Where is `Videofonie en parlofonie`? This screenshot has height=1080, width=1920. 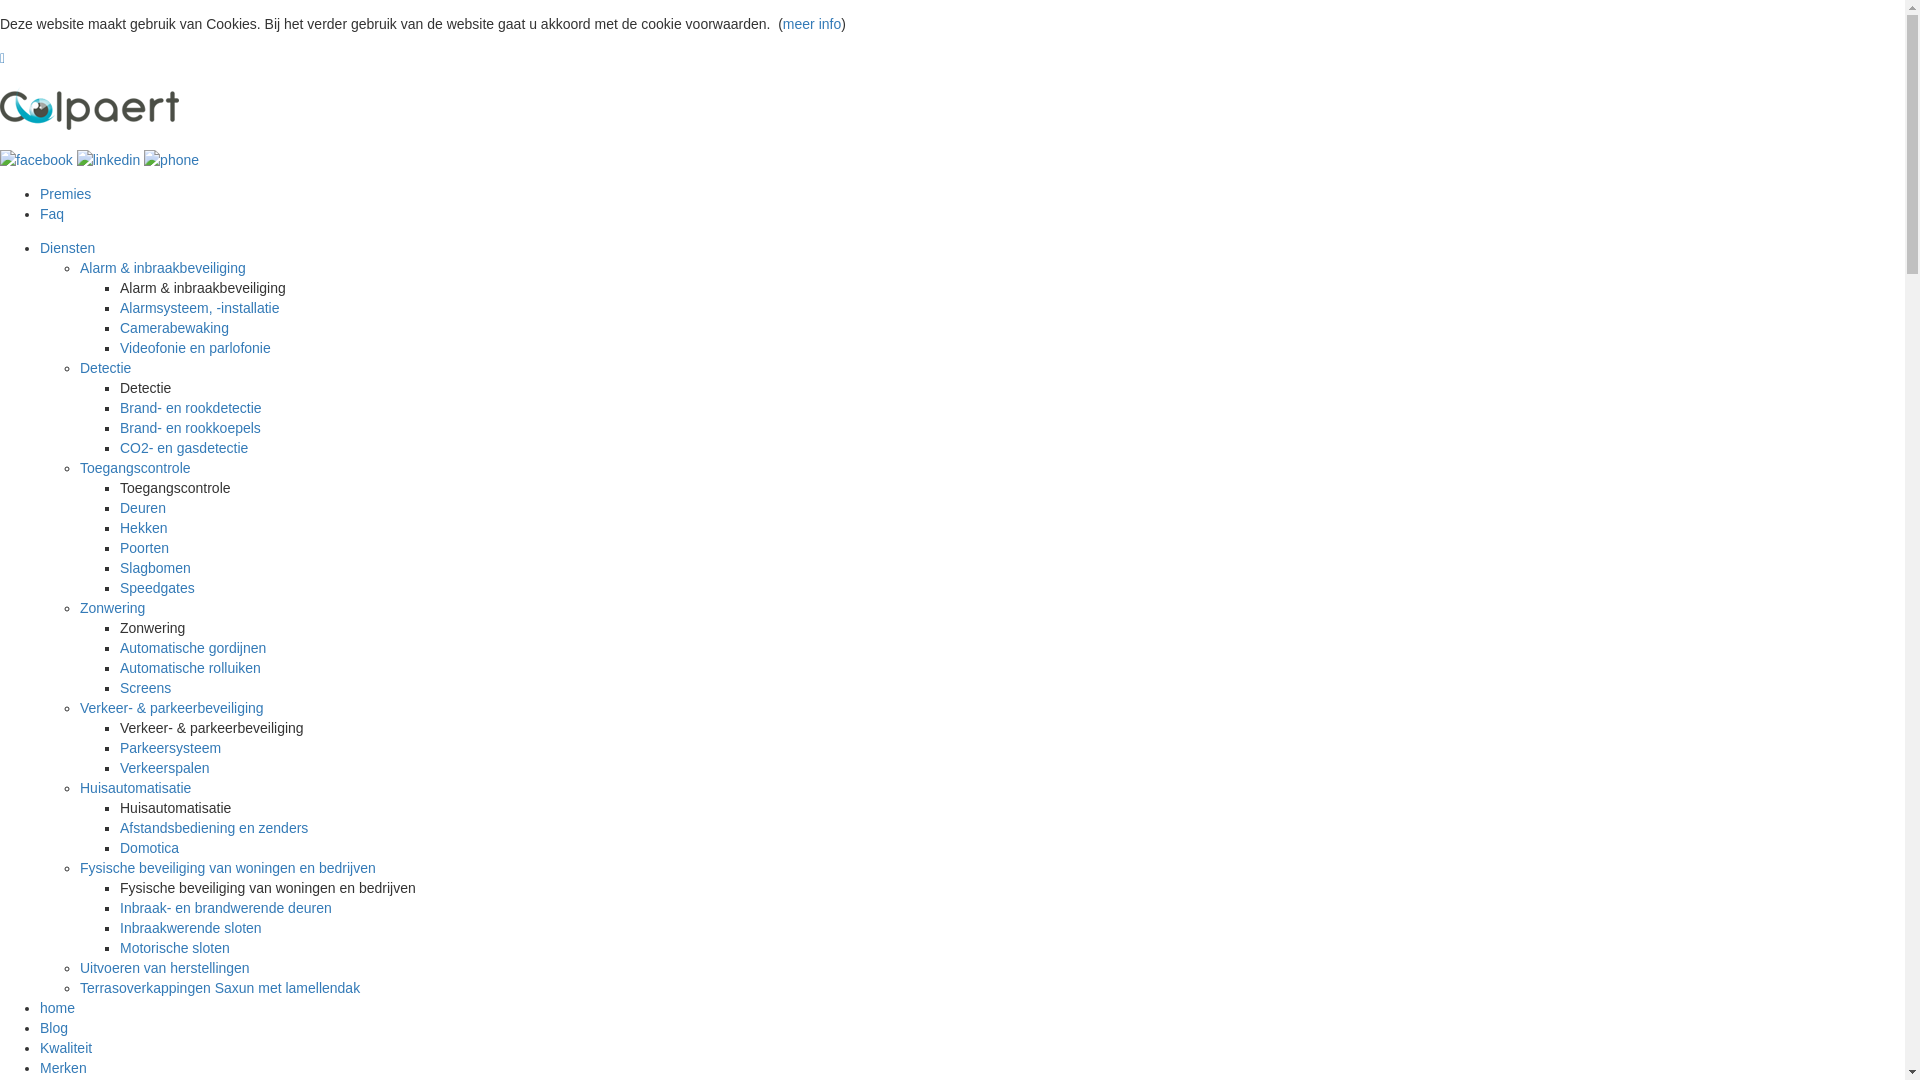 Videofonie en parlofonie is located at coordinates (196, 348).